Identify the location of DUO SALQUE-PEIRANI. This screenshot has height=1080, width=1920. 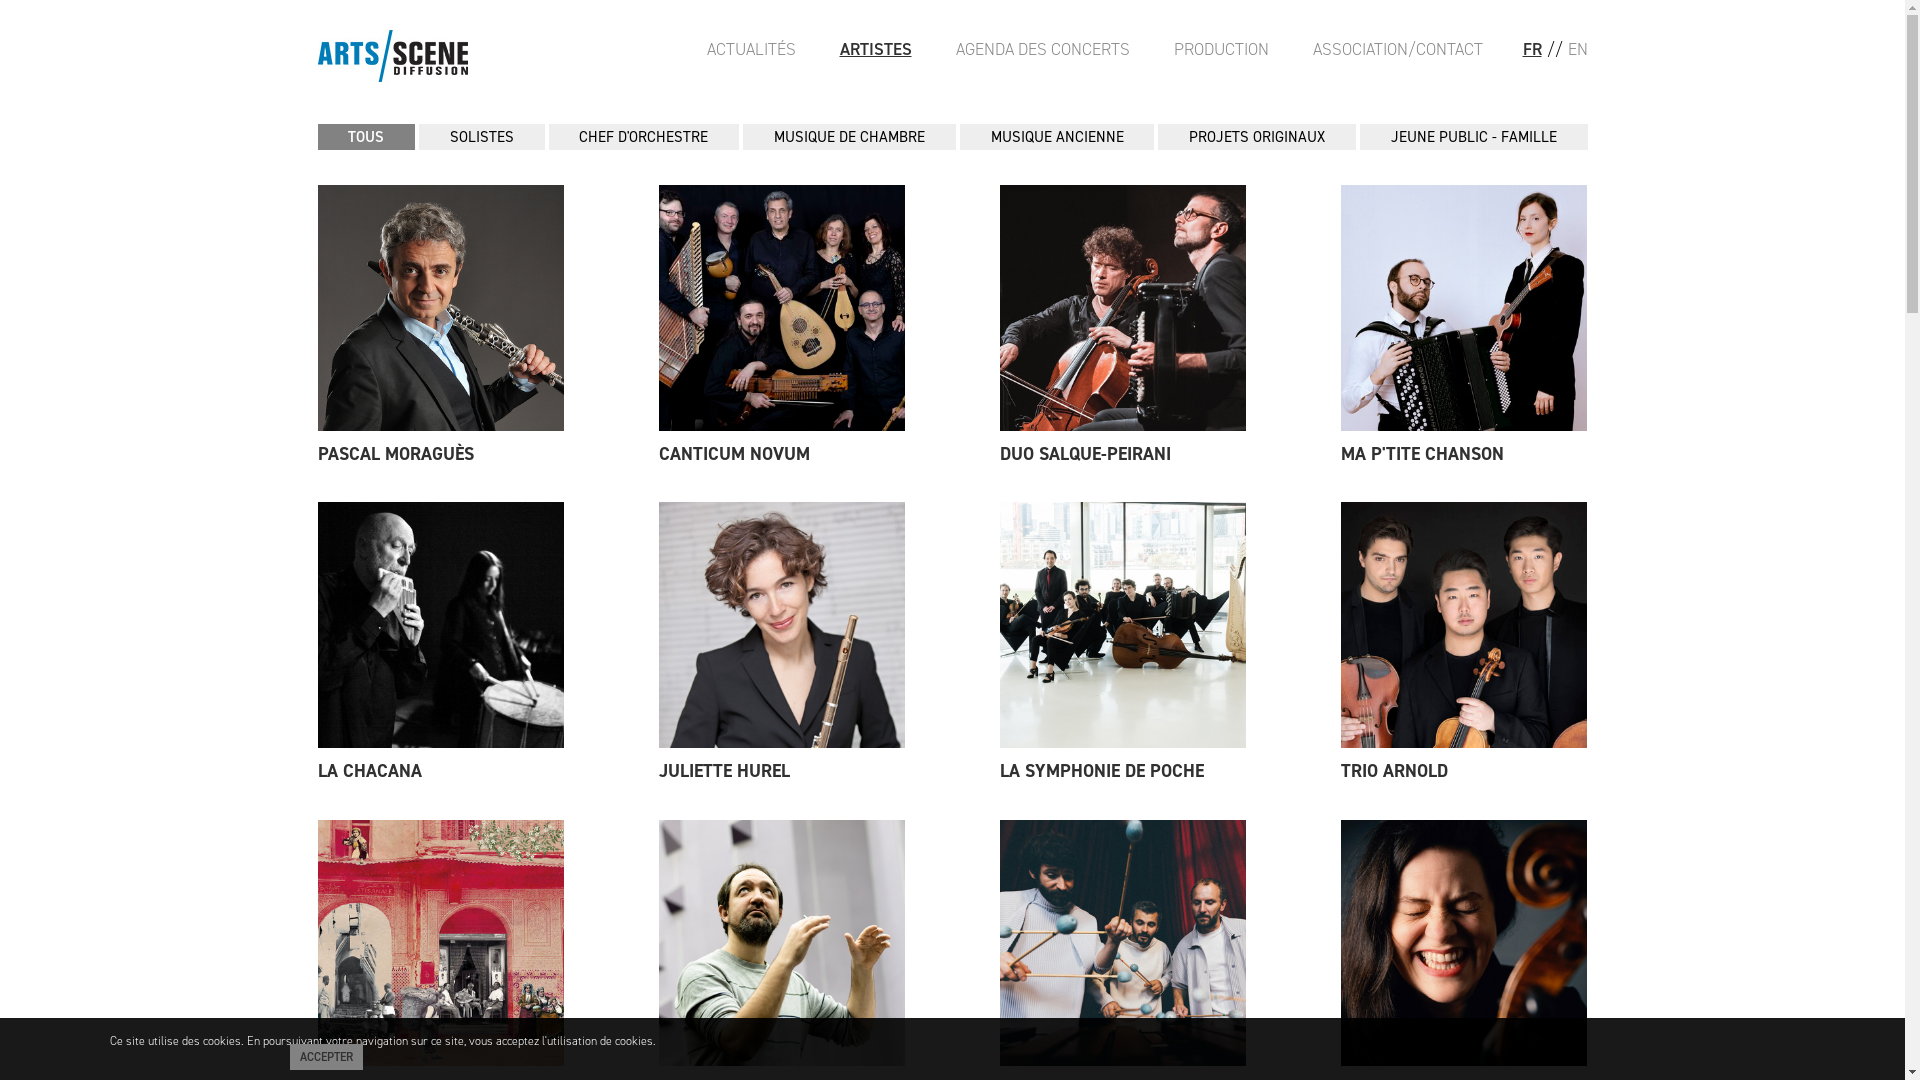
(1123, 455).